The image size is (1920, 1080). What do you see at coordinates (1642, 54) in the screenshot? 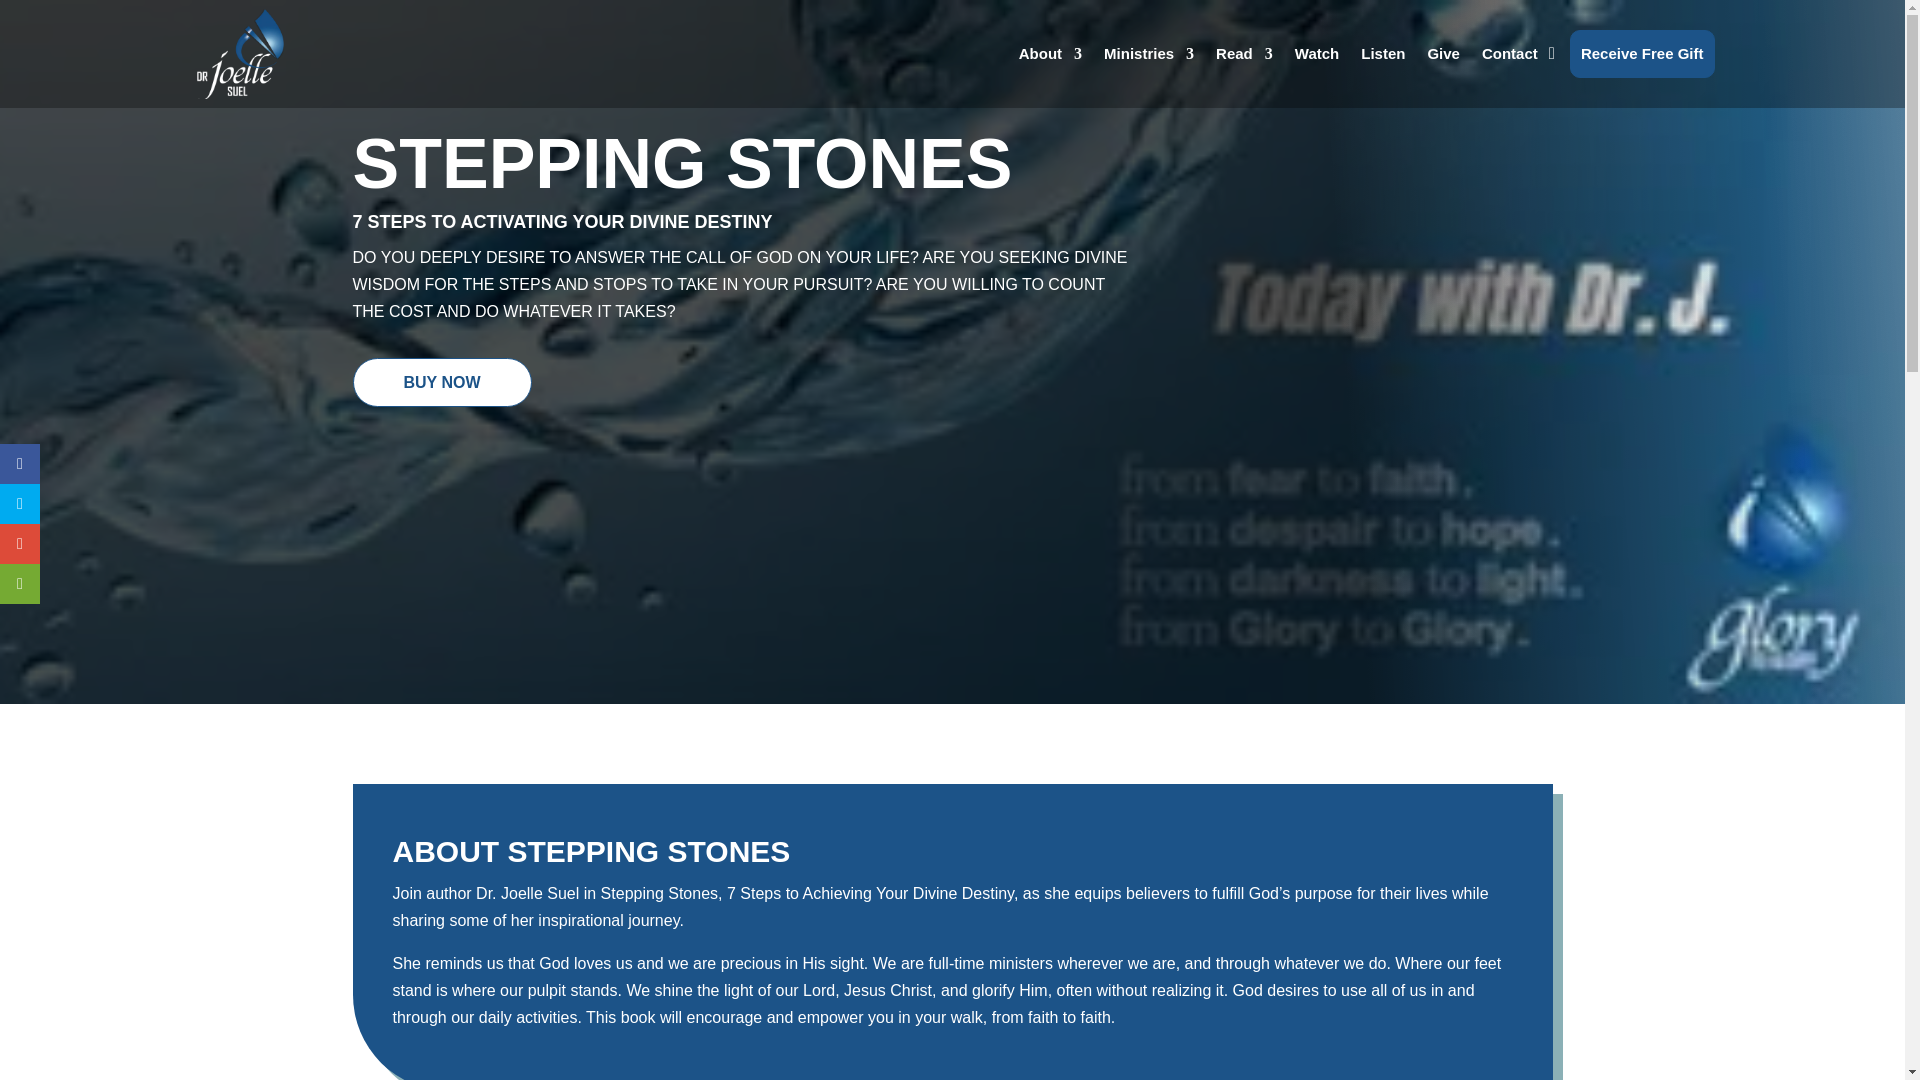
I see `Receive Free Gift` at bounding box center [1642, 54].